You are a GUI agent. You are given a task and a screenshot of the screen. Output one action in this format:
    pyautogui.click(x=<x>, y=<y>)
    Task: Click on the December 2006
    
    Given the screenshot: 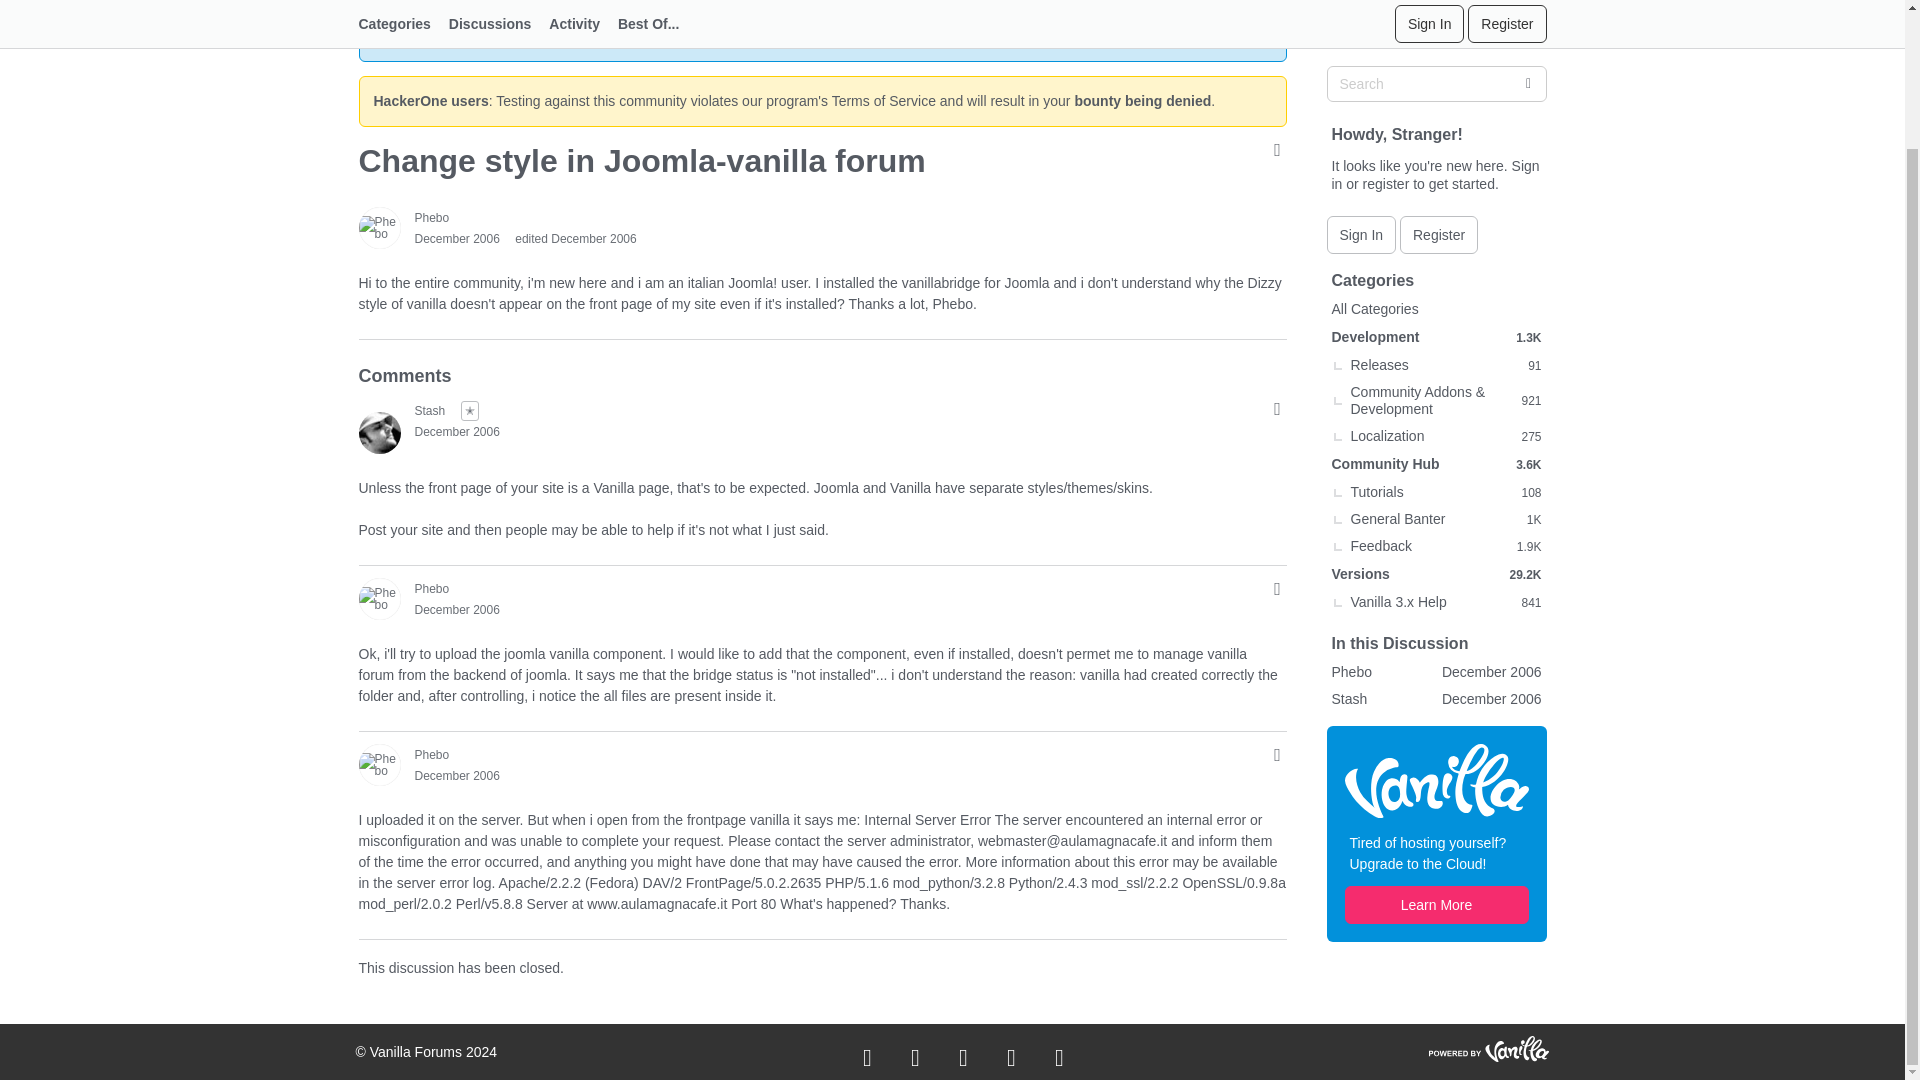 What is the action you would take?
    pyautogui.click(x=456, y=239)
    